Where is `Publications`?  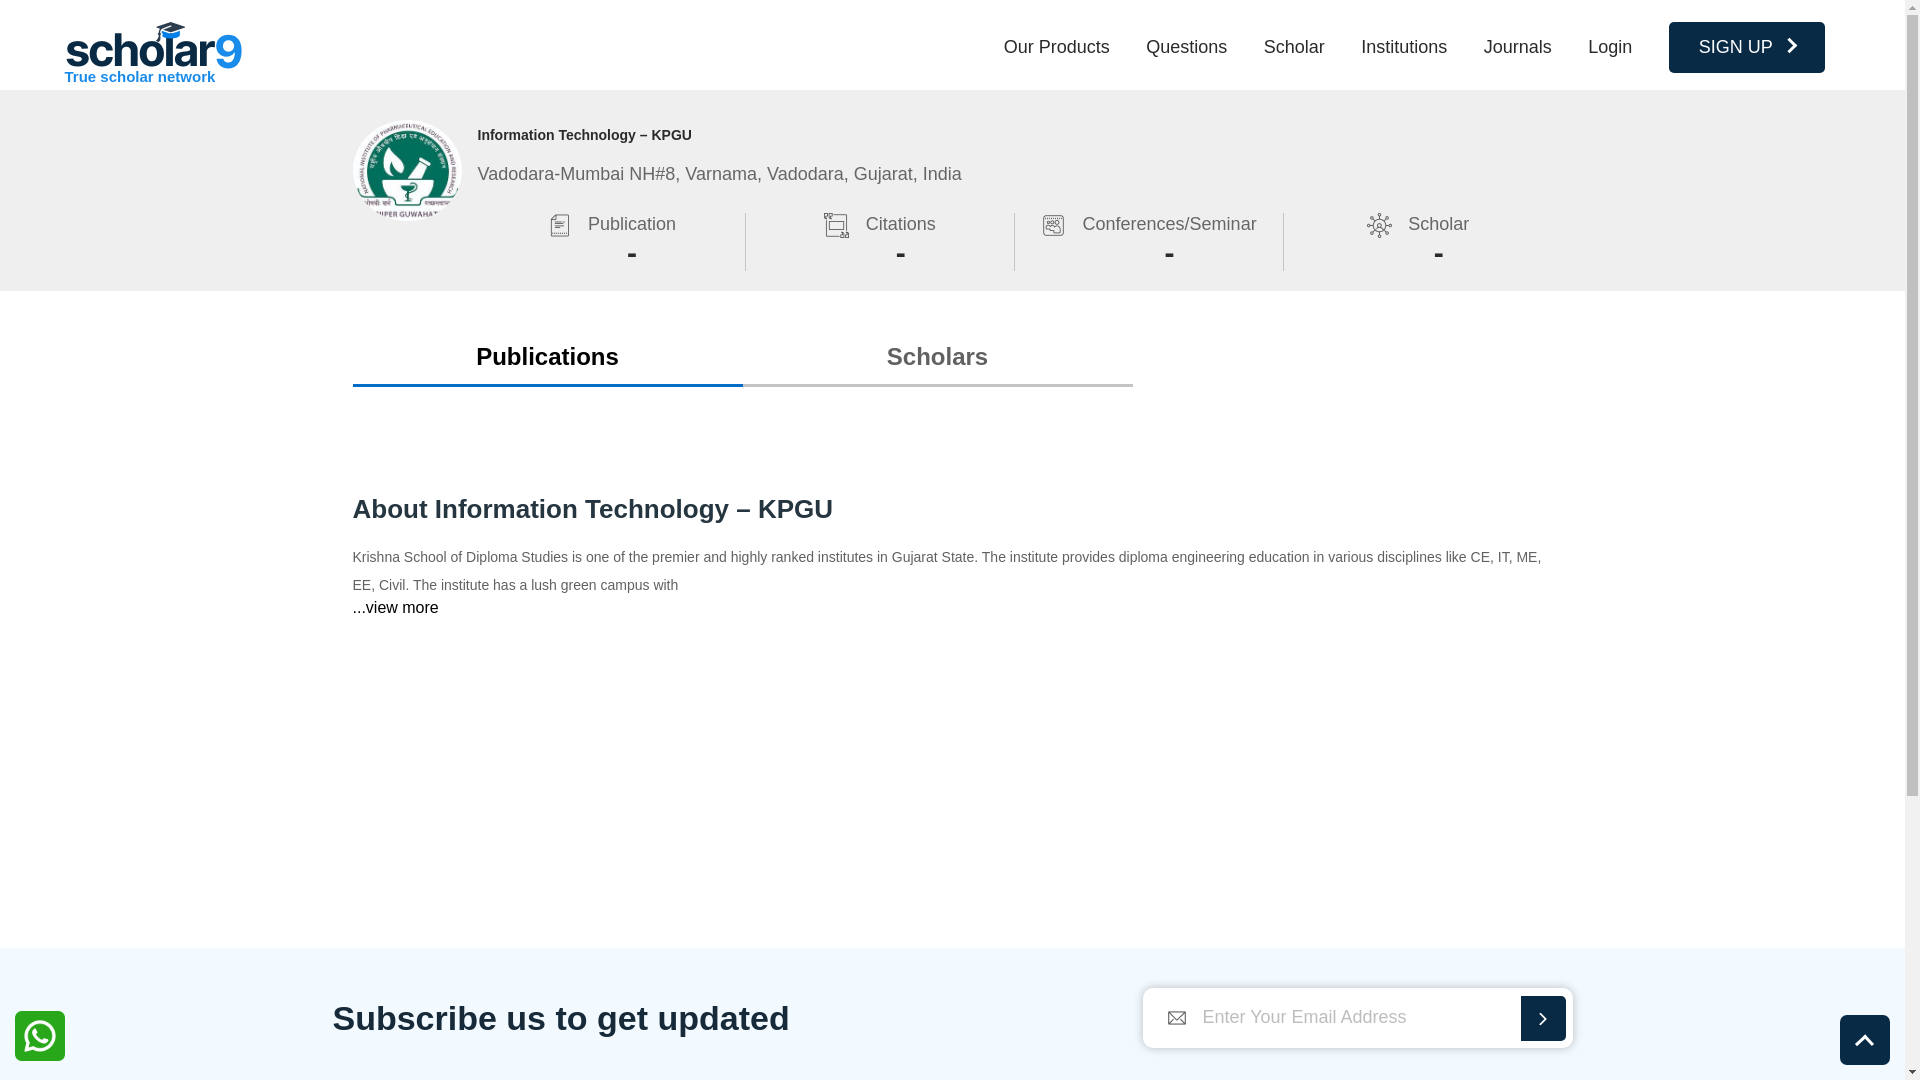 Publications is located at coordinates (546, 356).